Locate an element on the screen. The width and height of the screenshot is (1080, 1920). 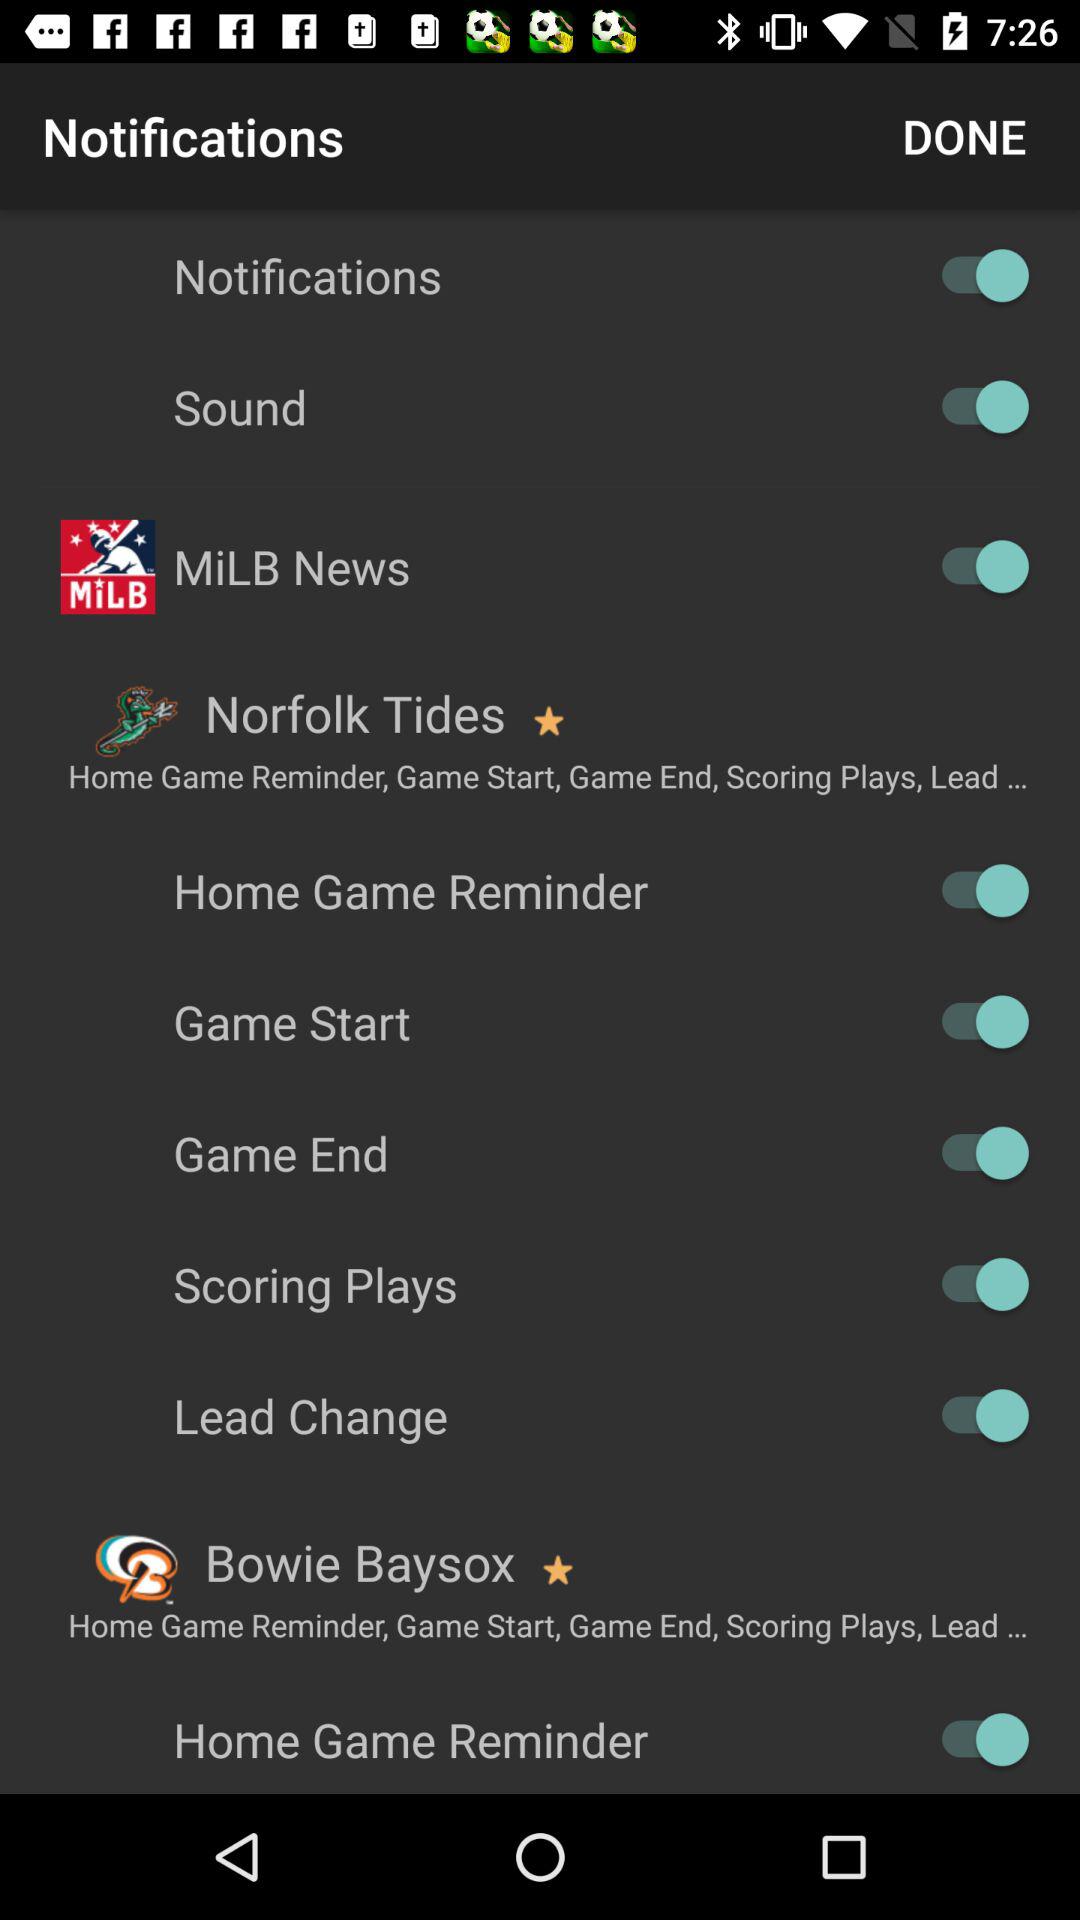
swipe to done icon is located at coordinates (964, 136).